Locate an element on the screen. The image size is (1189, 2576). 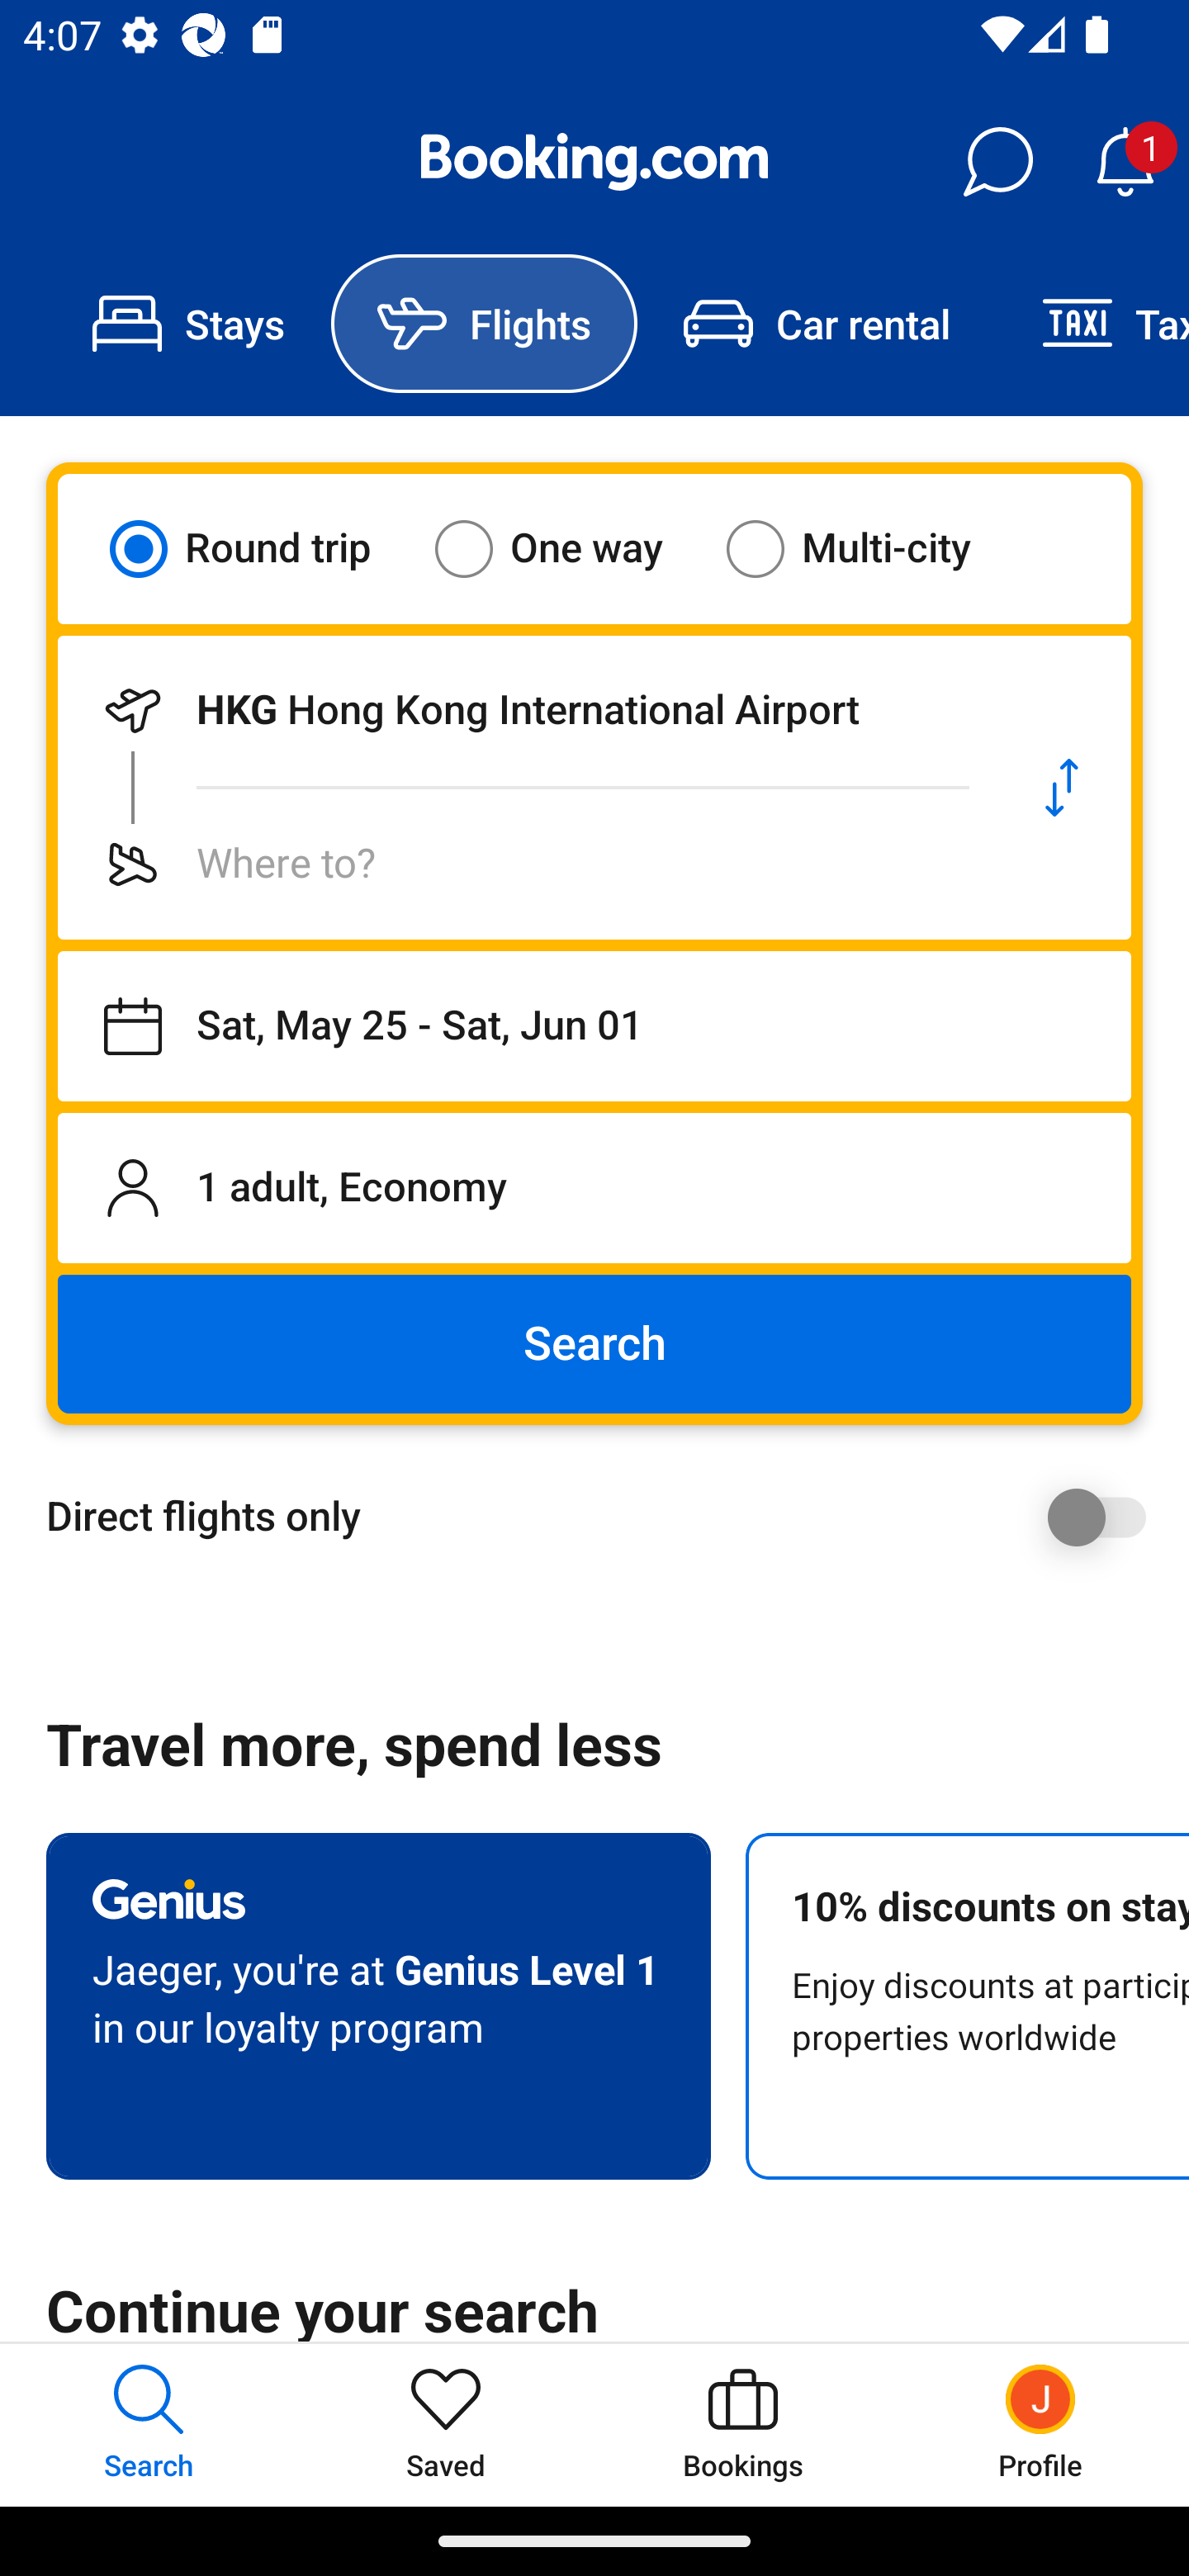
One way is located at coordinates (569, 548).